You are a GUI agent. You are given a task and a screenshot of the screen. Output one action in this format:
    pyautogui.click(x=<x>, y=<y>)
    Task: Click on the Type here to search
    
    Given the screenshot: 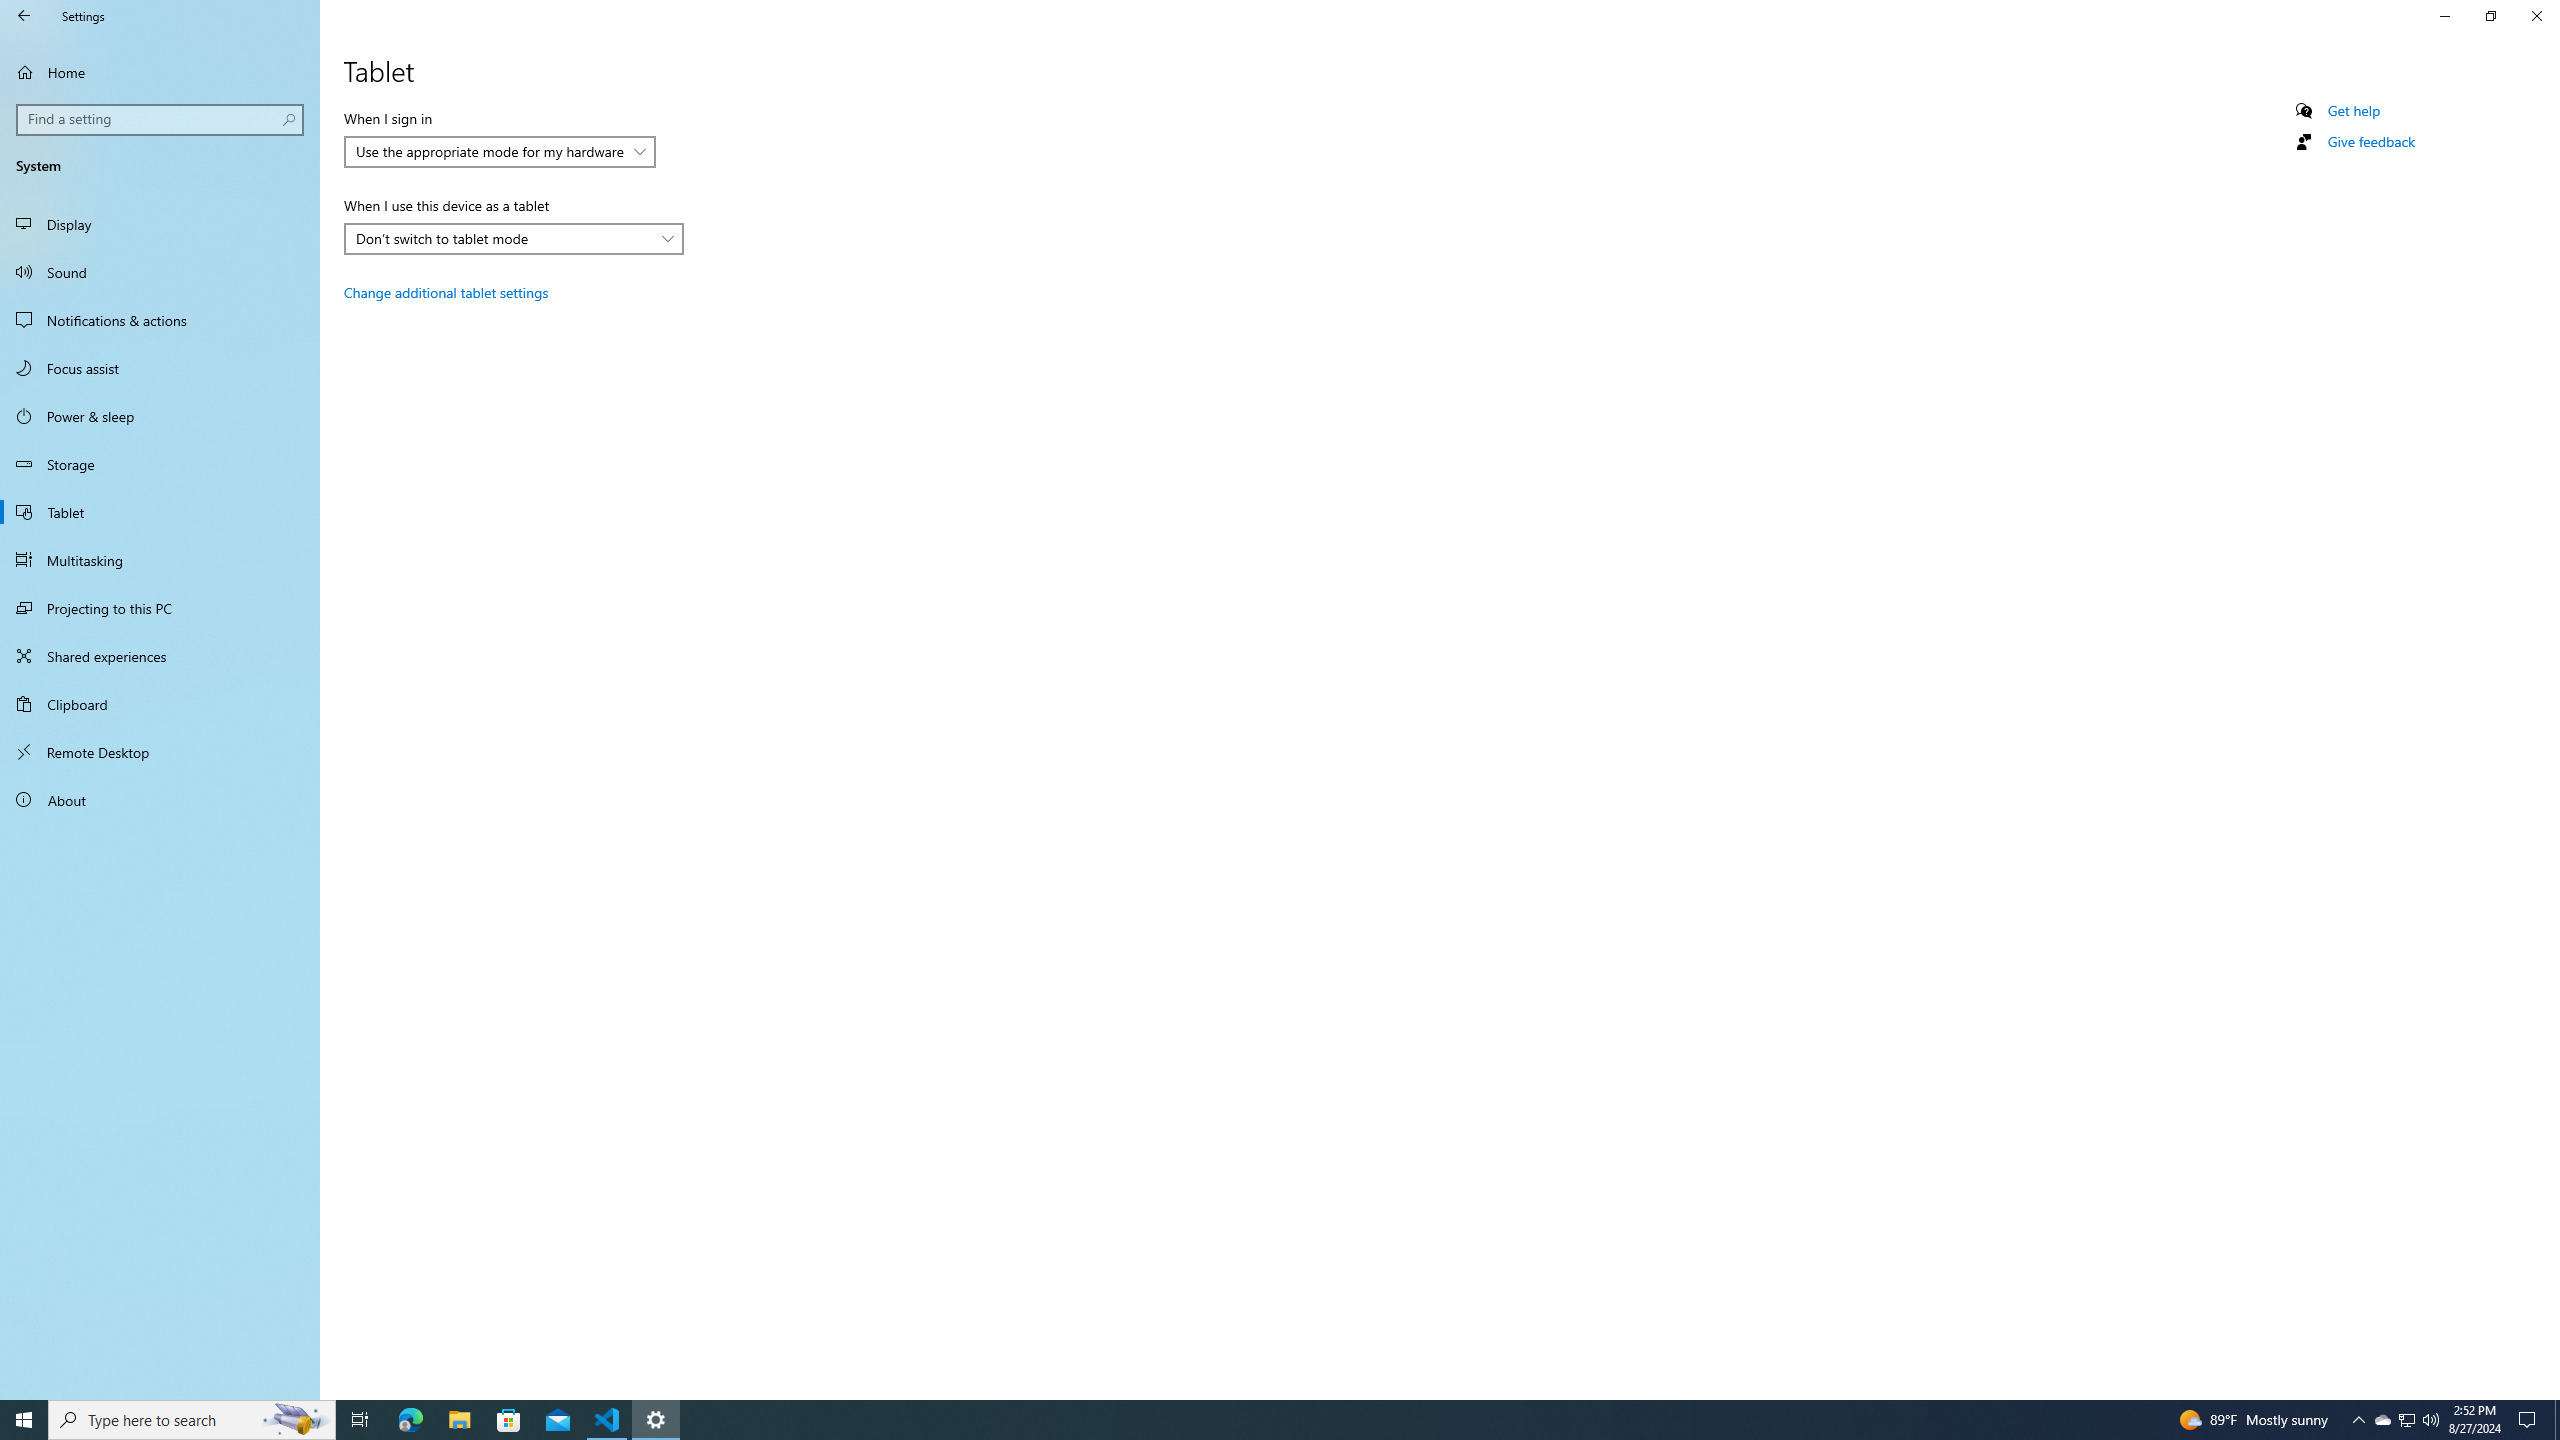 What is the action you would take?
    pyautogui.click(x=192, y=1420)
    